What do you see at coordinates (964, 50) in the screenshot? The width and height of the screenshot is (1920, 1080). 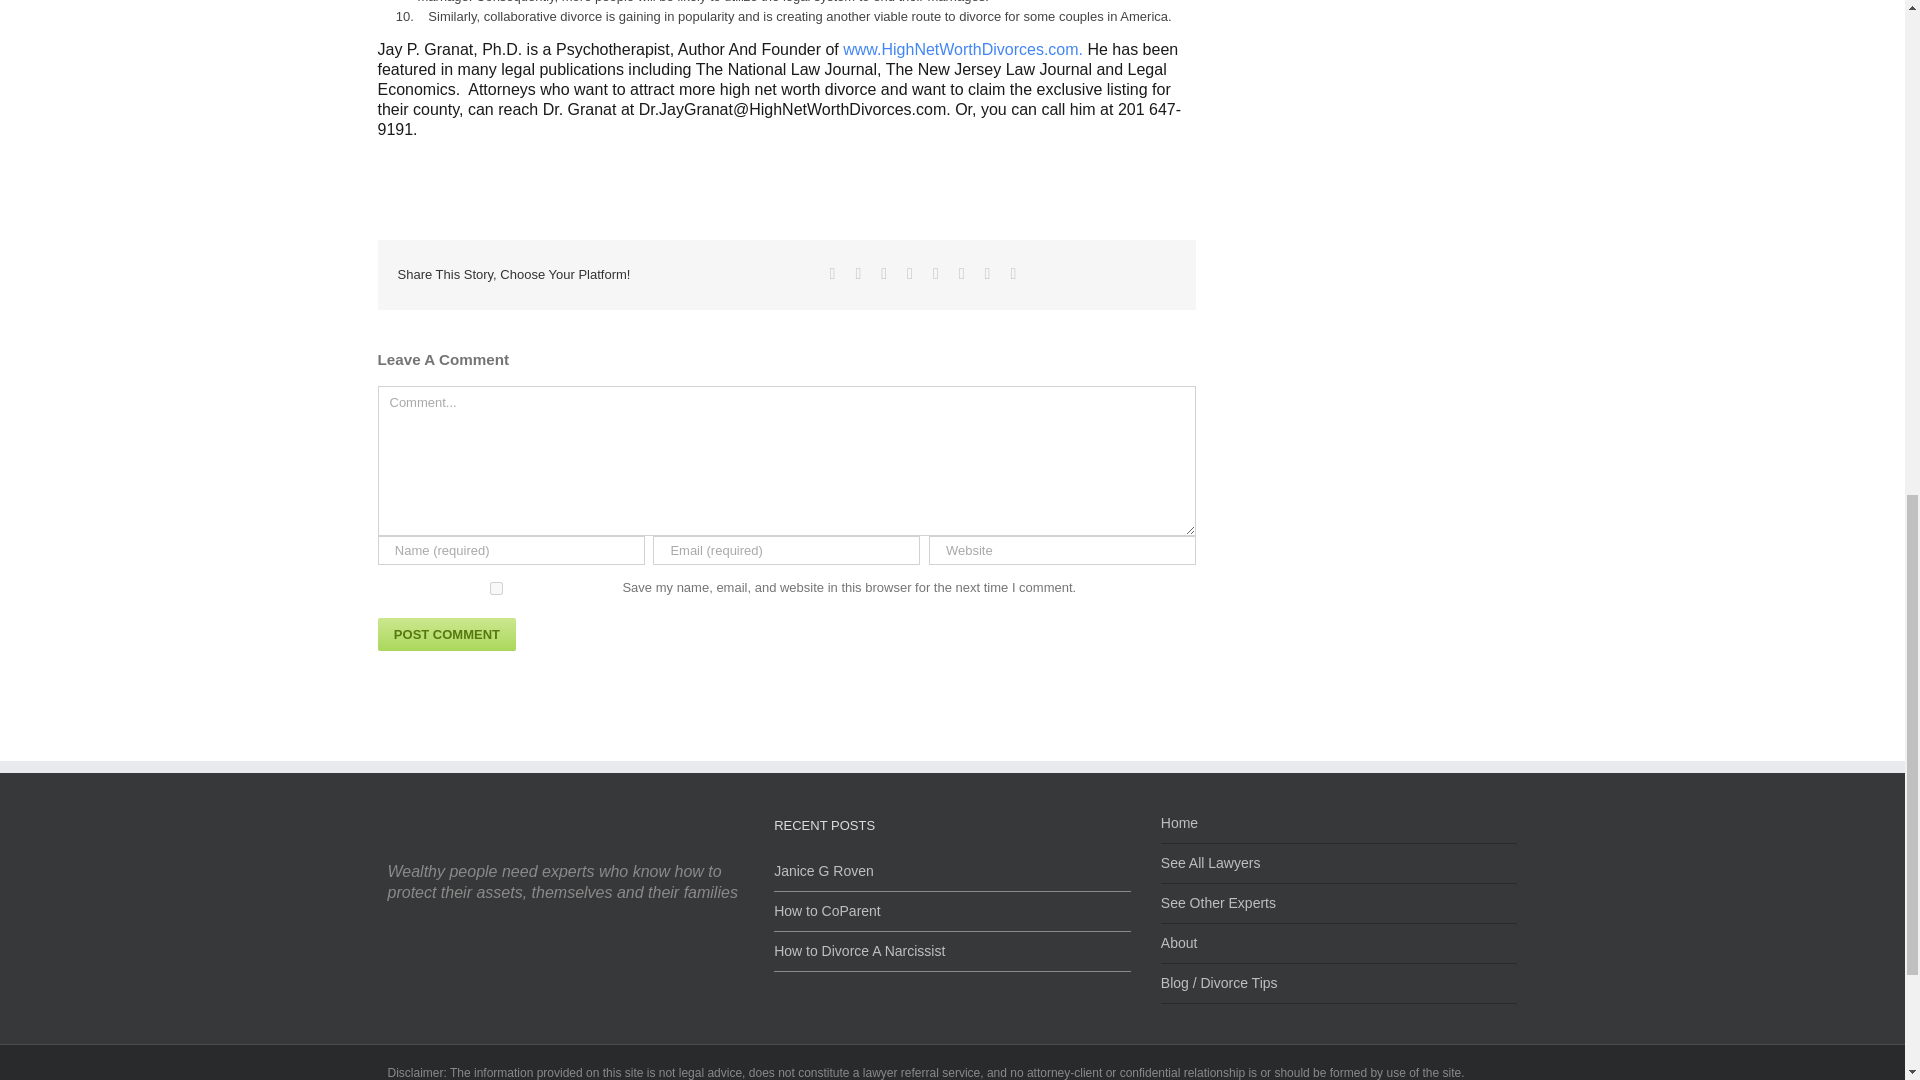 I see `www.HighNetWorthDivorces.com.` at bounding box center [964, 50].